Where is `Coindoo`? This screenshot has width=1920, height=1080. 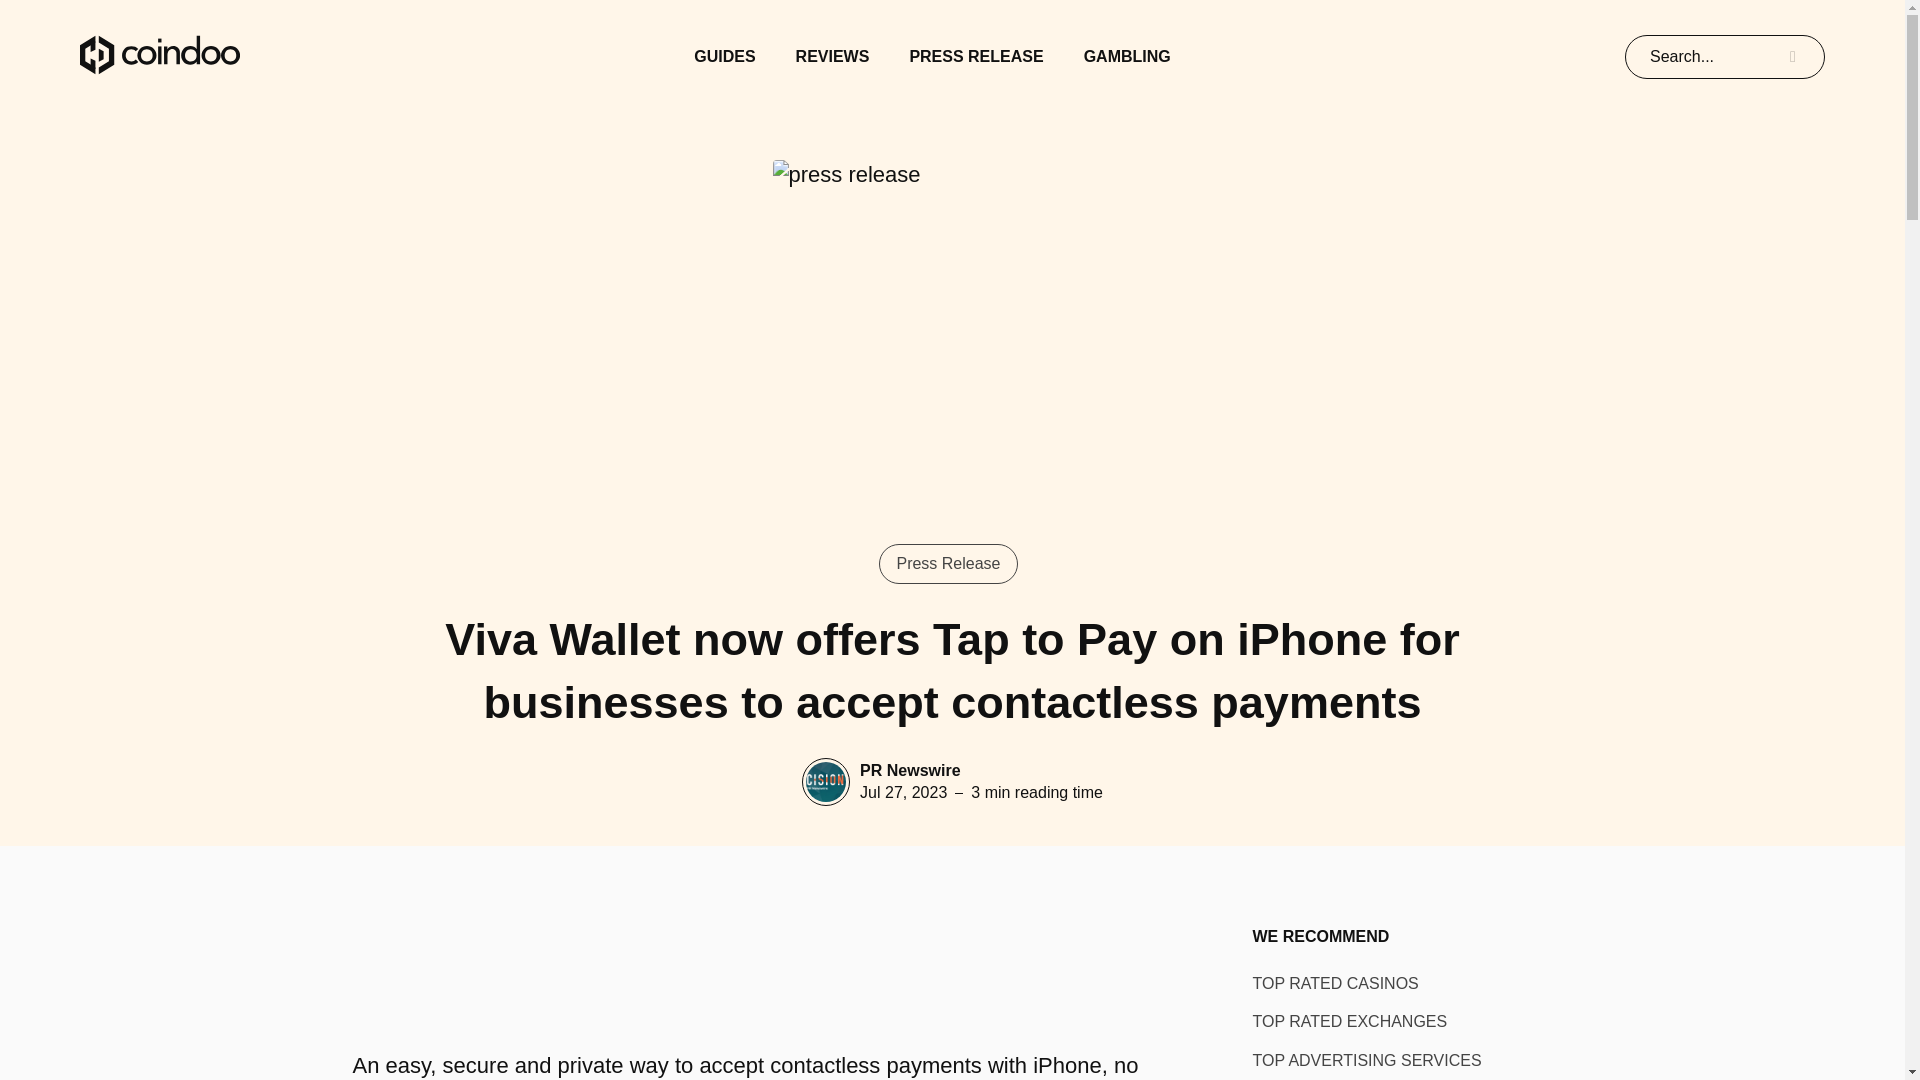 Coindoo is located at coordinates (160, 56).